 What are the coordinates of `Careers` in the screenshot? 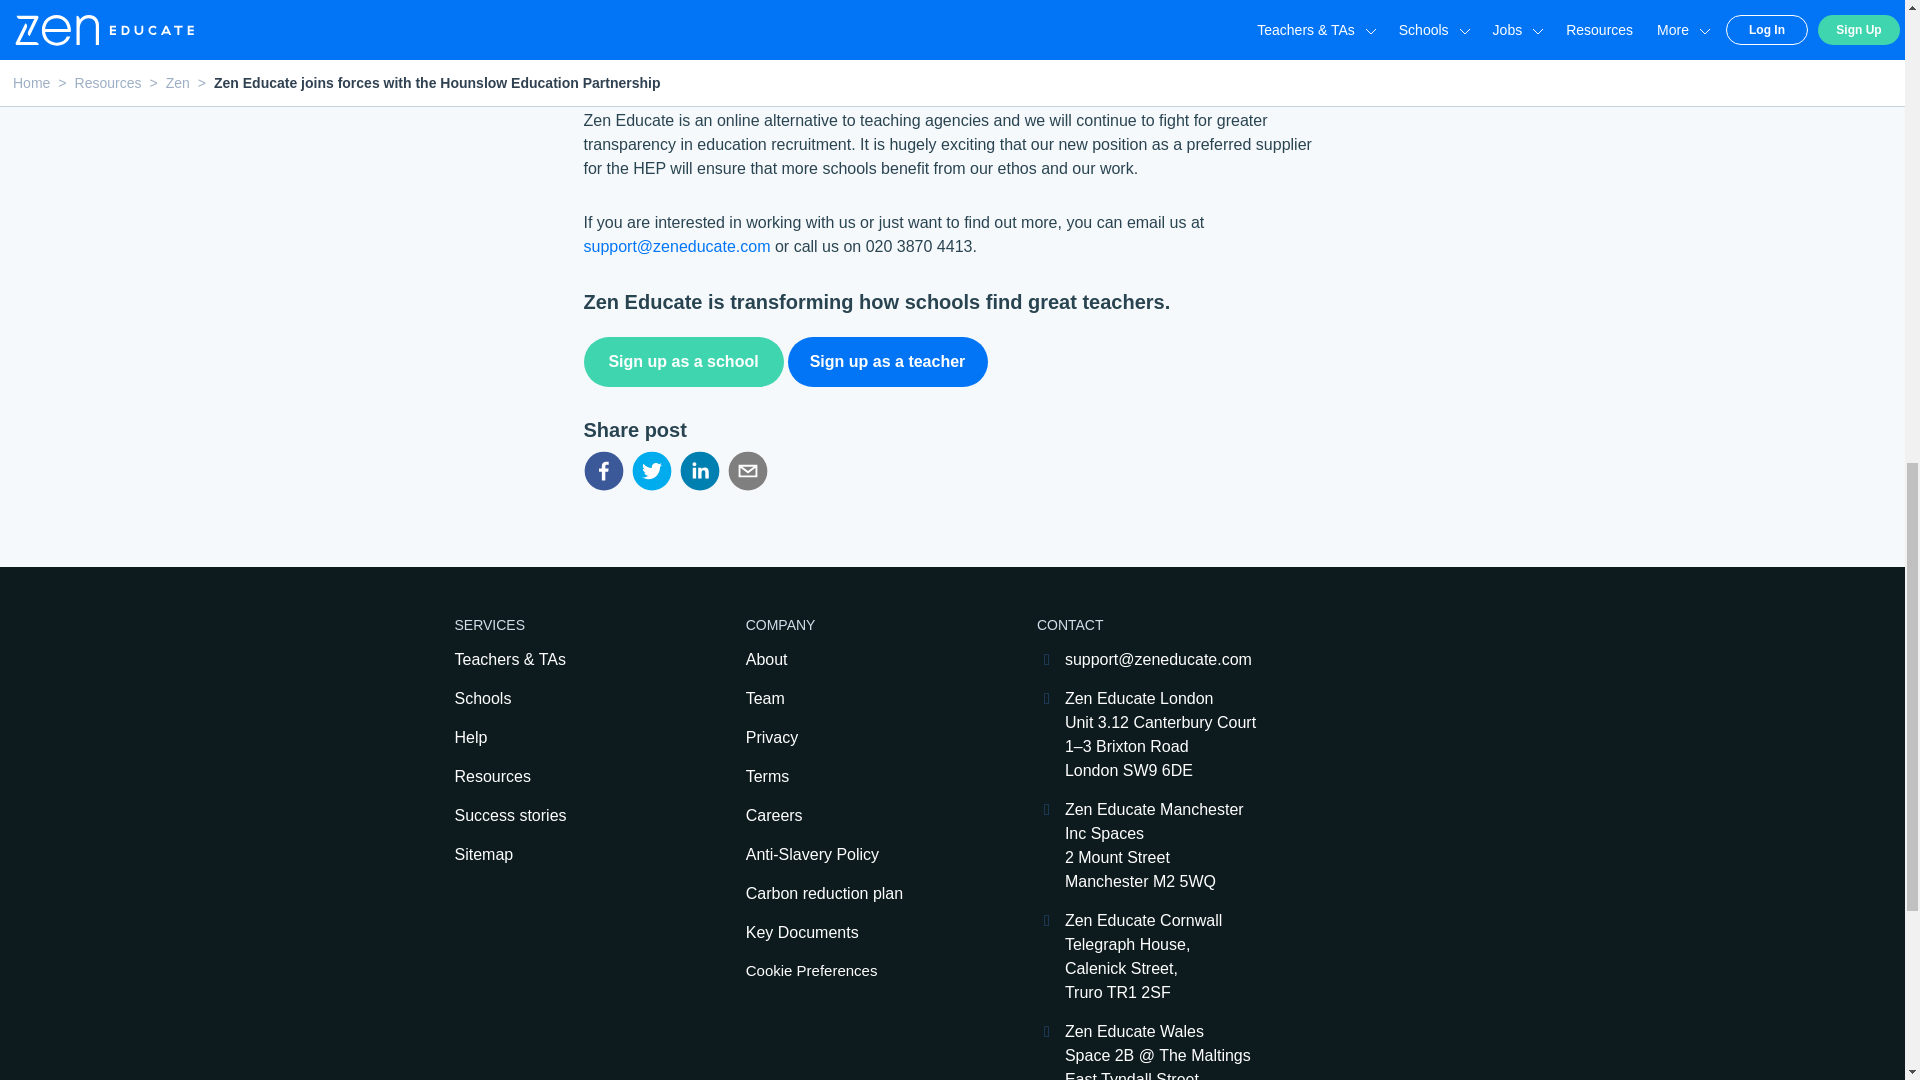 It's located at (856, 816).